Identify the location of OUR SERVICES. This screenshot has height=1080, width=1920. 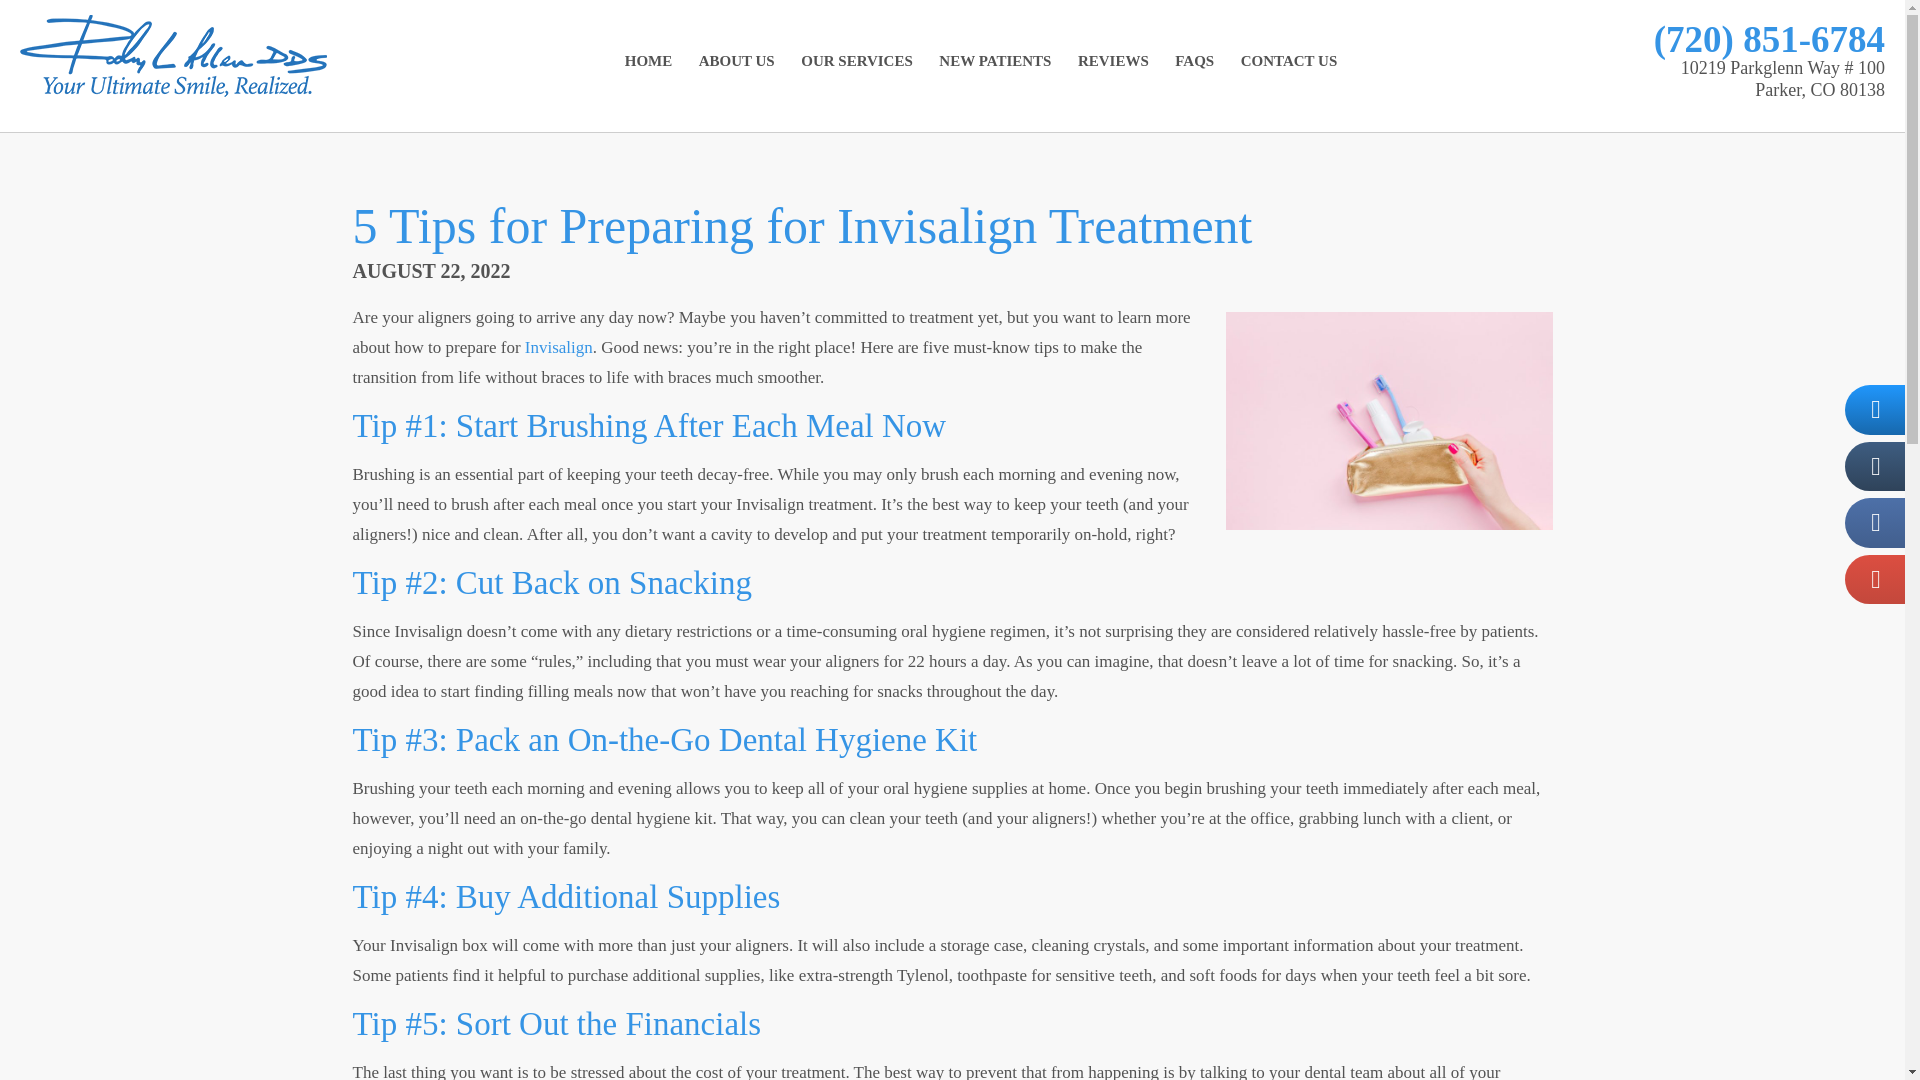
(857, 62).